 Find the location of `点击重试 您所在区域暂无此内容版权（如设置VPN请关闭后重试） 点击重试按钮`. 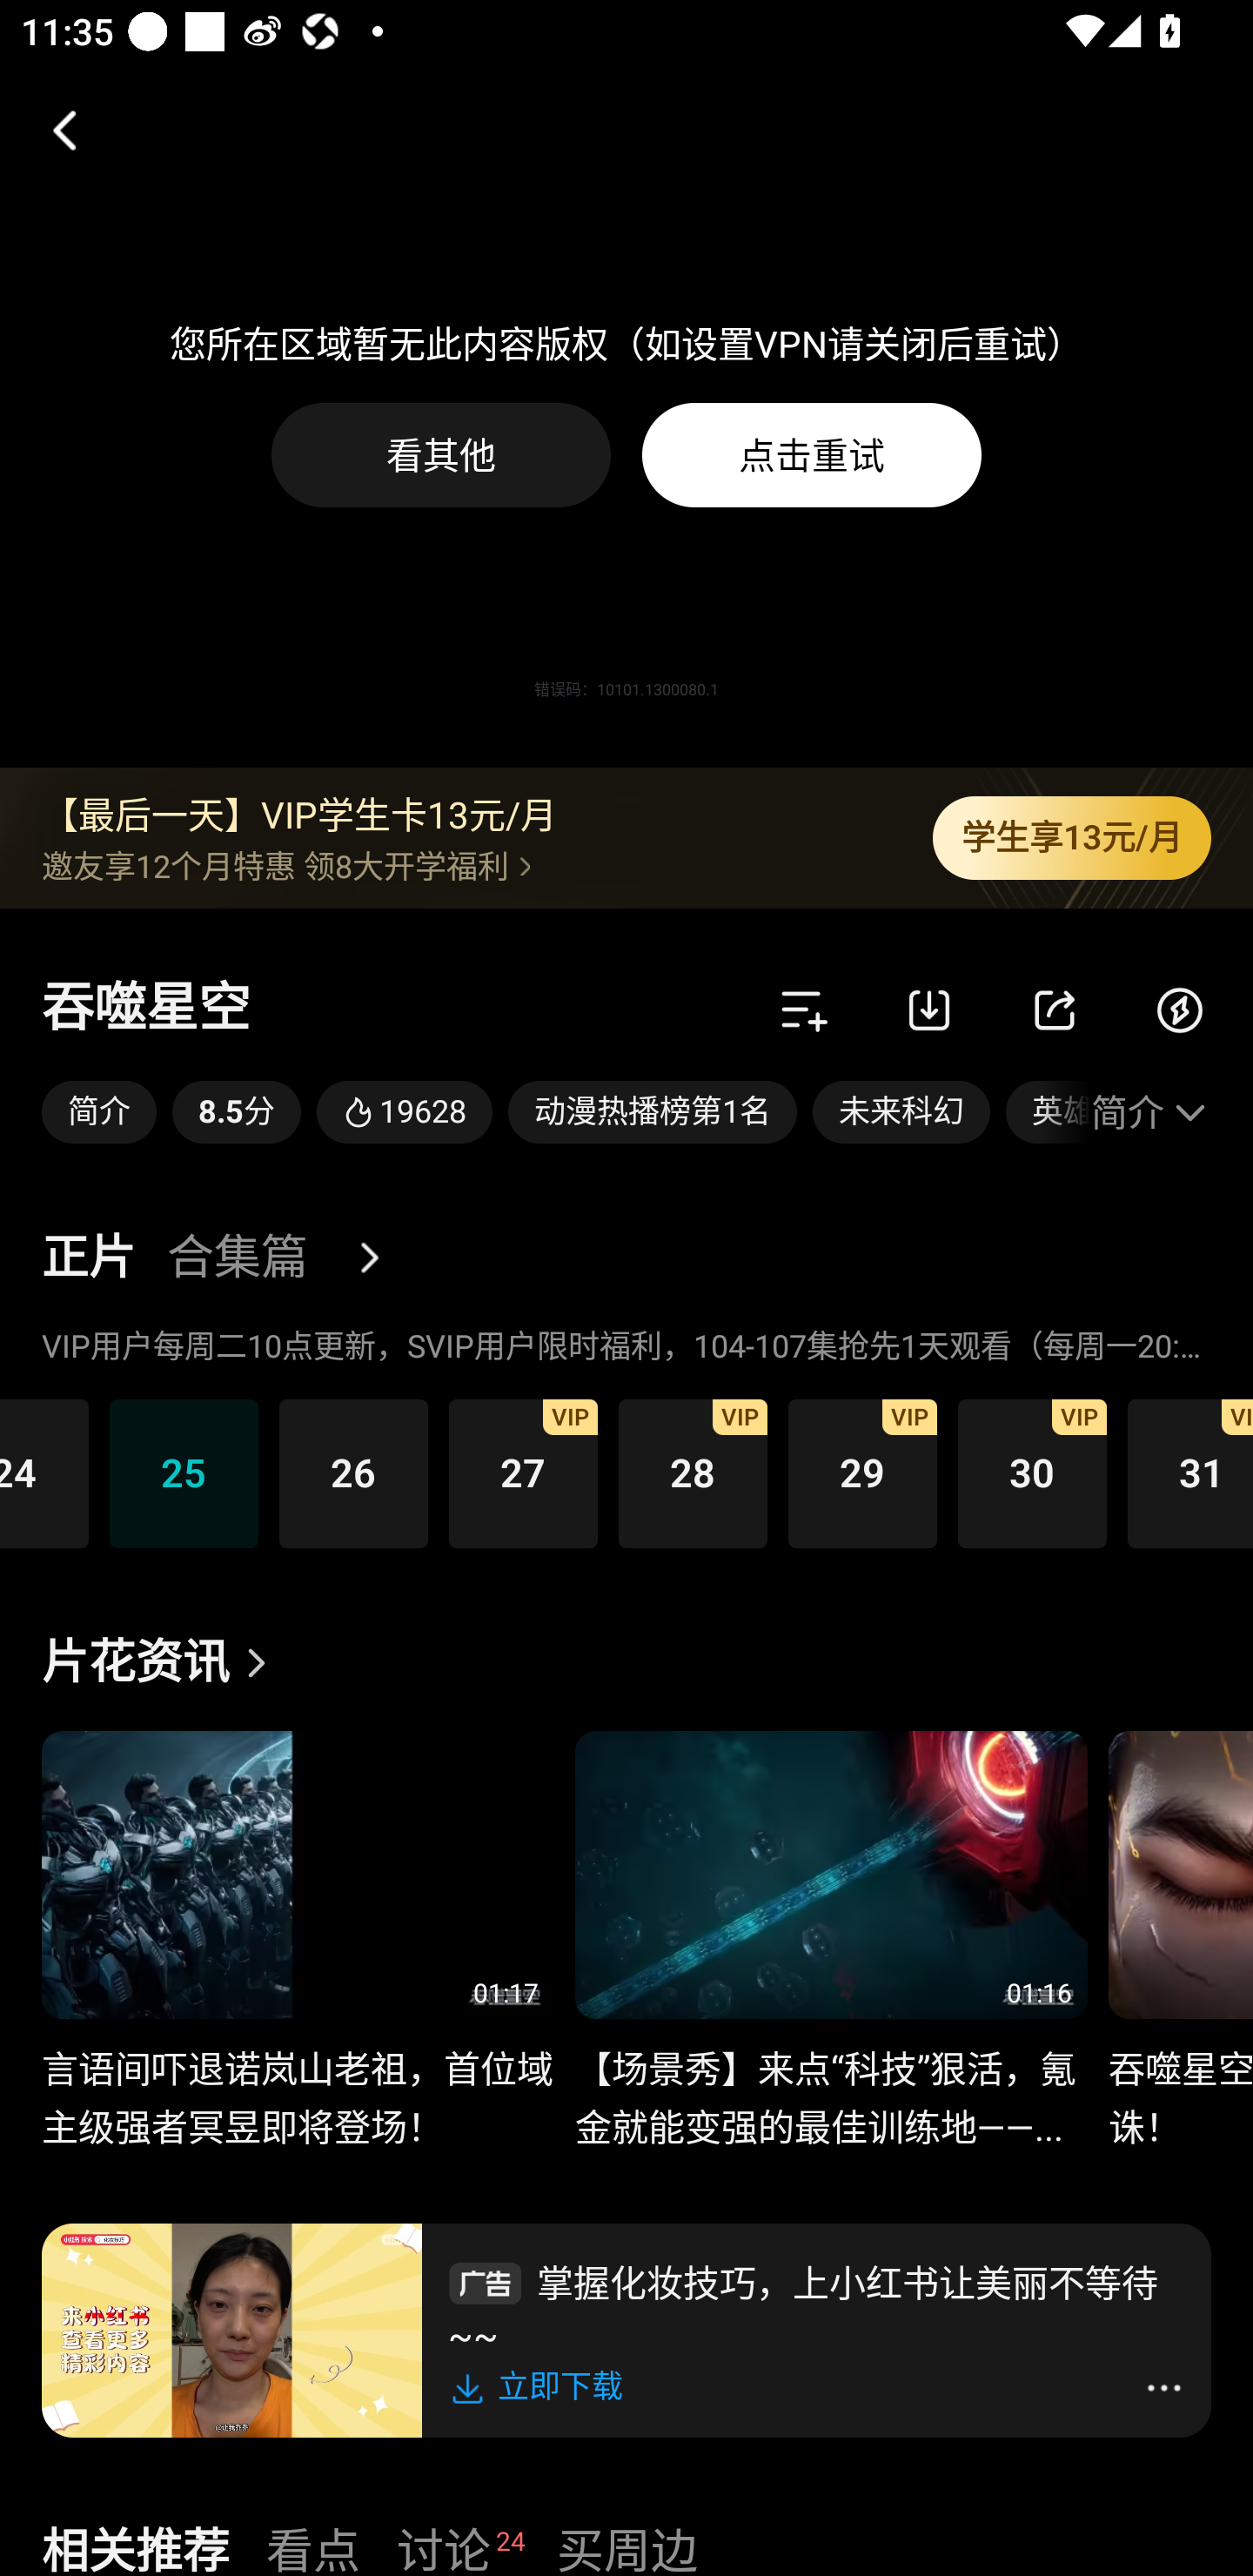

点击重试 您所在区域暂无此内容版权（如设置VPN请关闭后重试） 点击重试按钮 is located at coordinates (811, 454).